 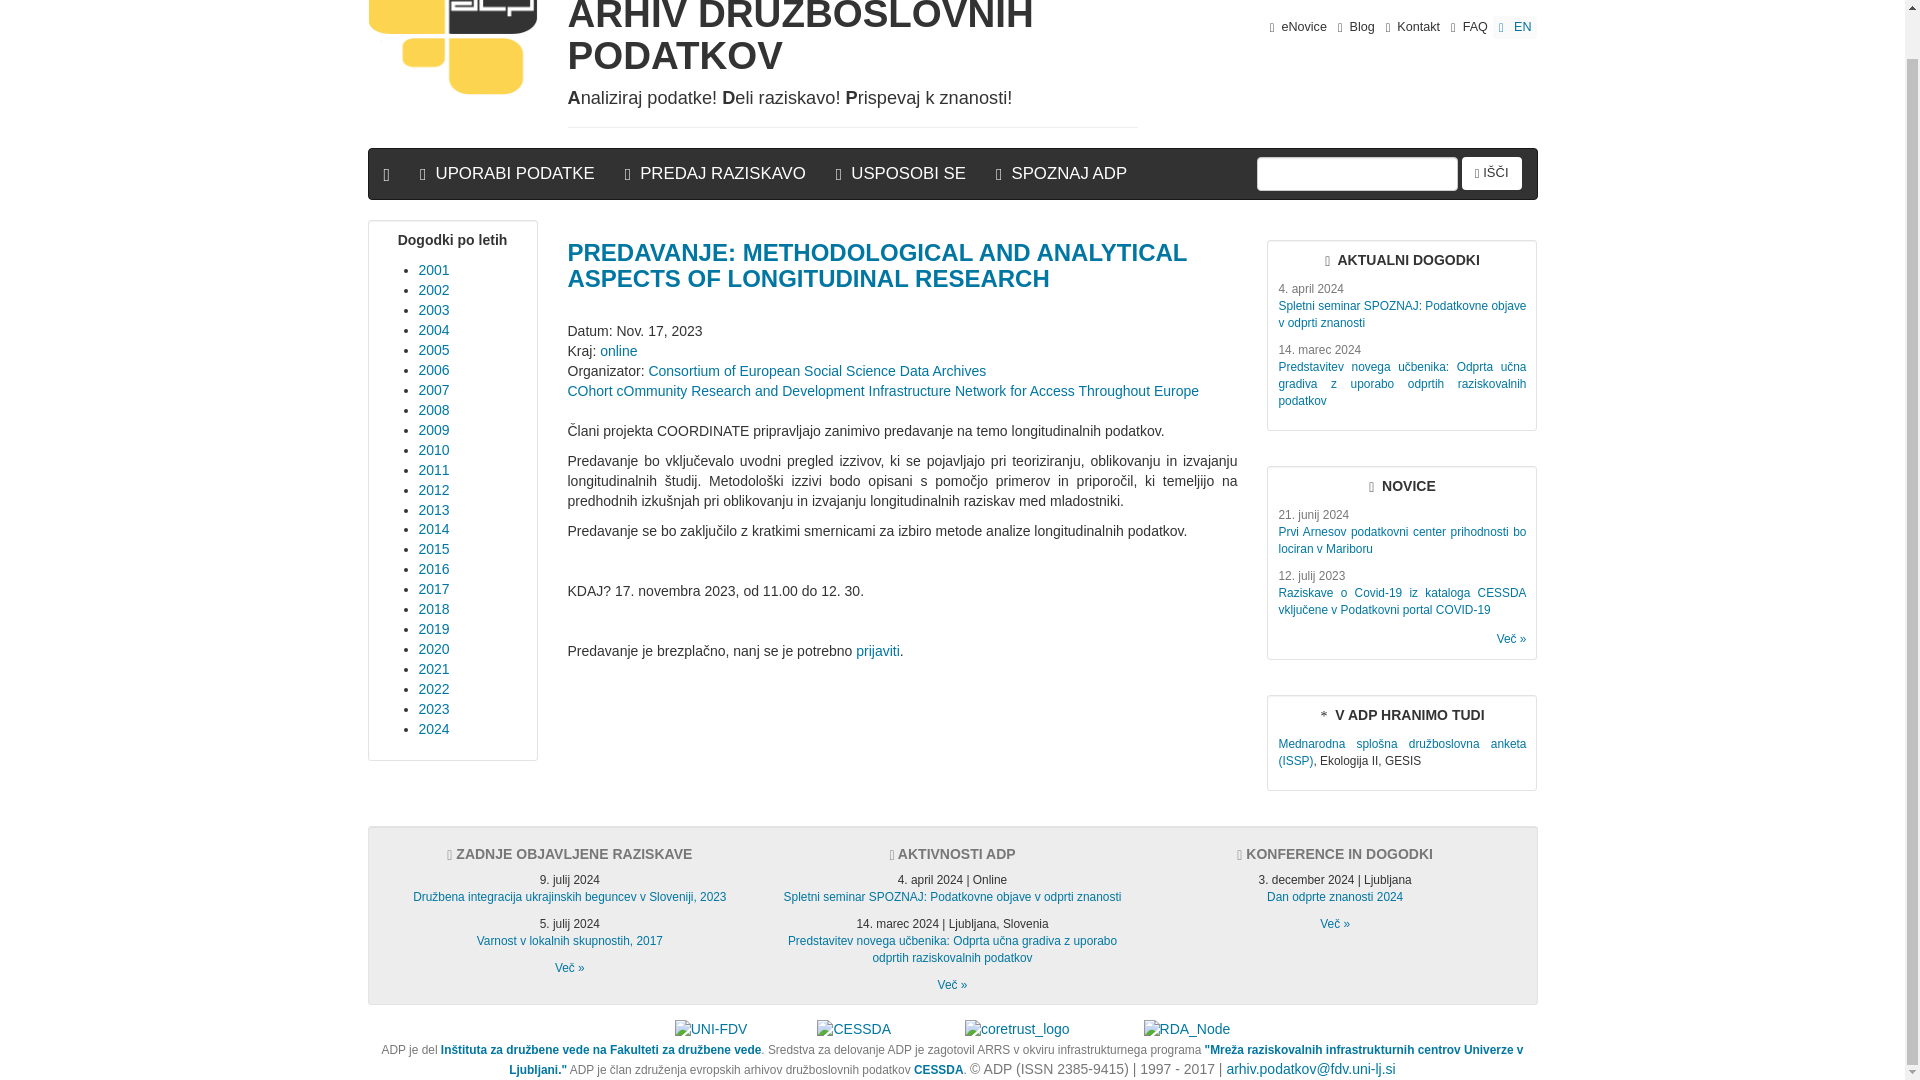 I want to click on Arhiv aktivnosti ADP, so click(x=952, y=985).